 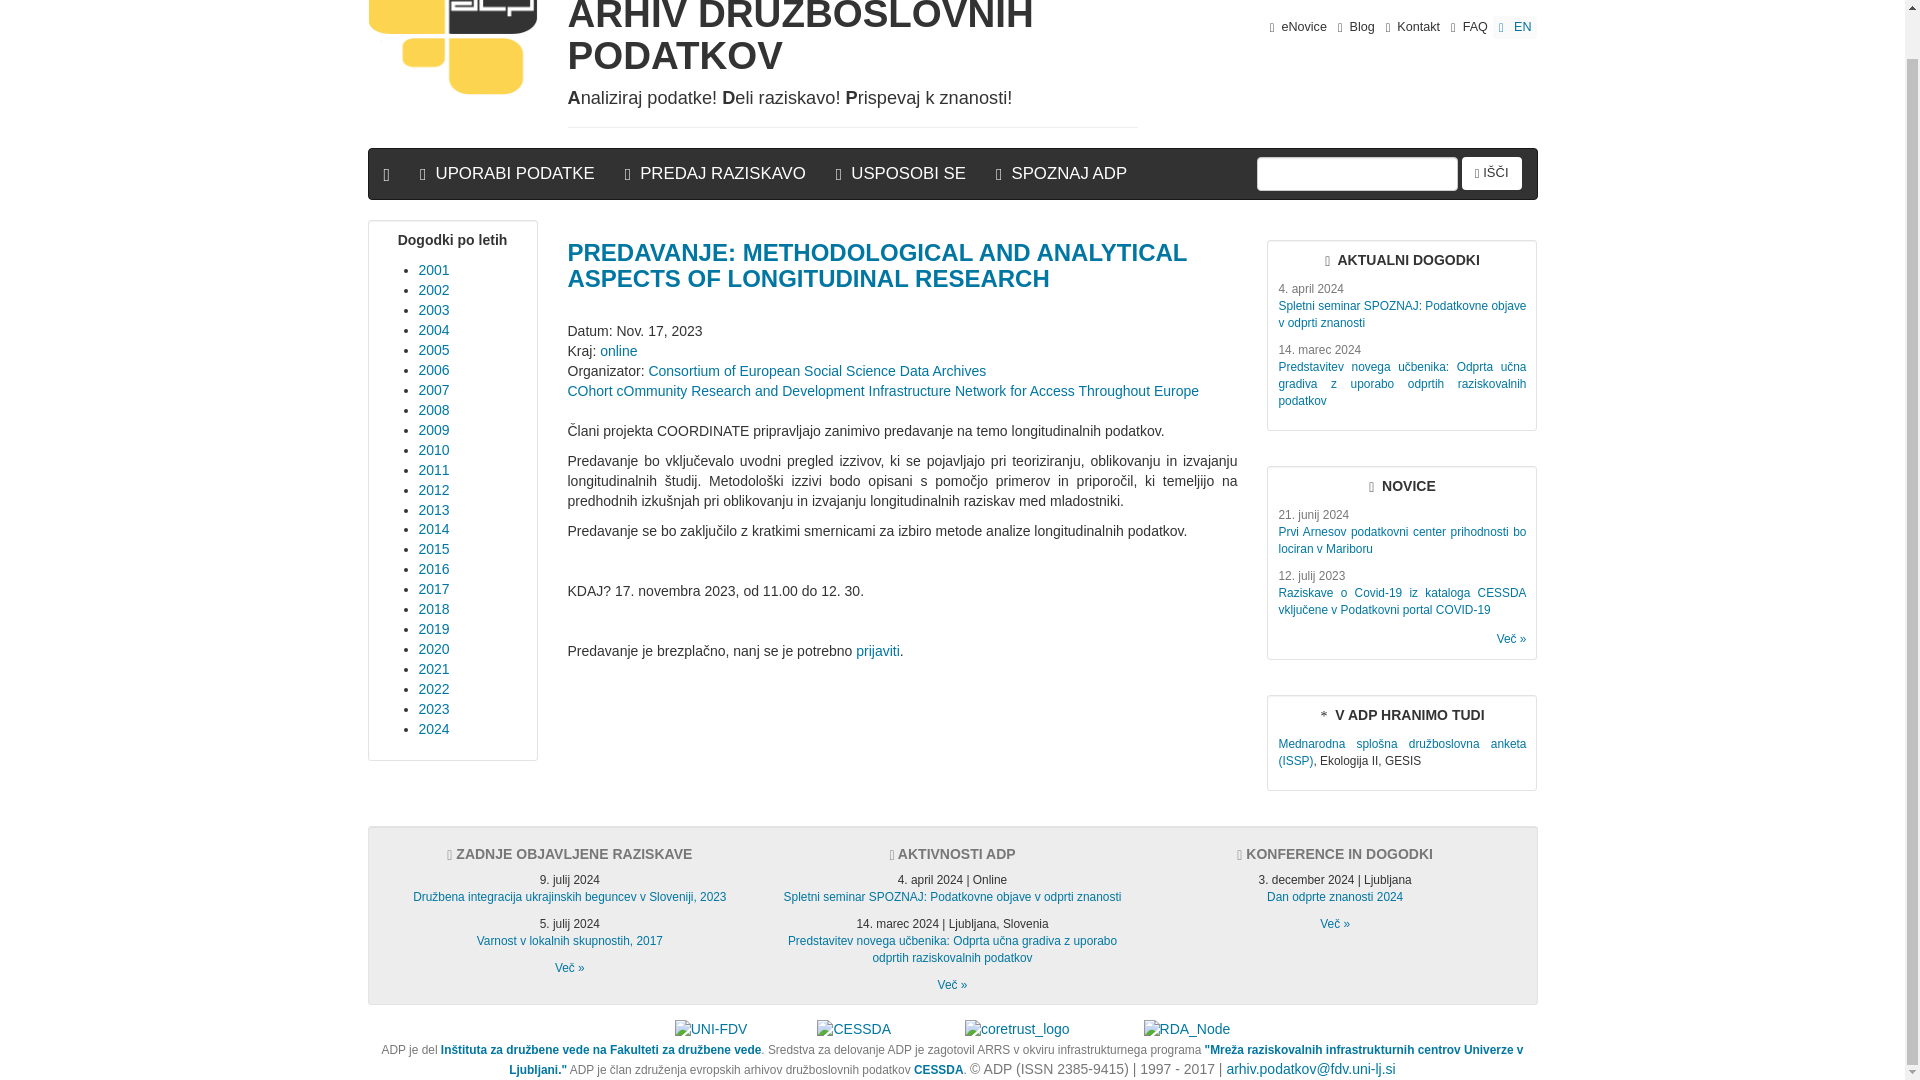 I want to click on Arhiv aktivnosti ADP, so click(x=952, y=985).